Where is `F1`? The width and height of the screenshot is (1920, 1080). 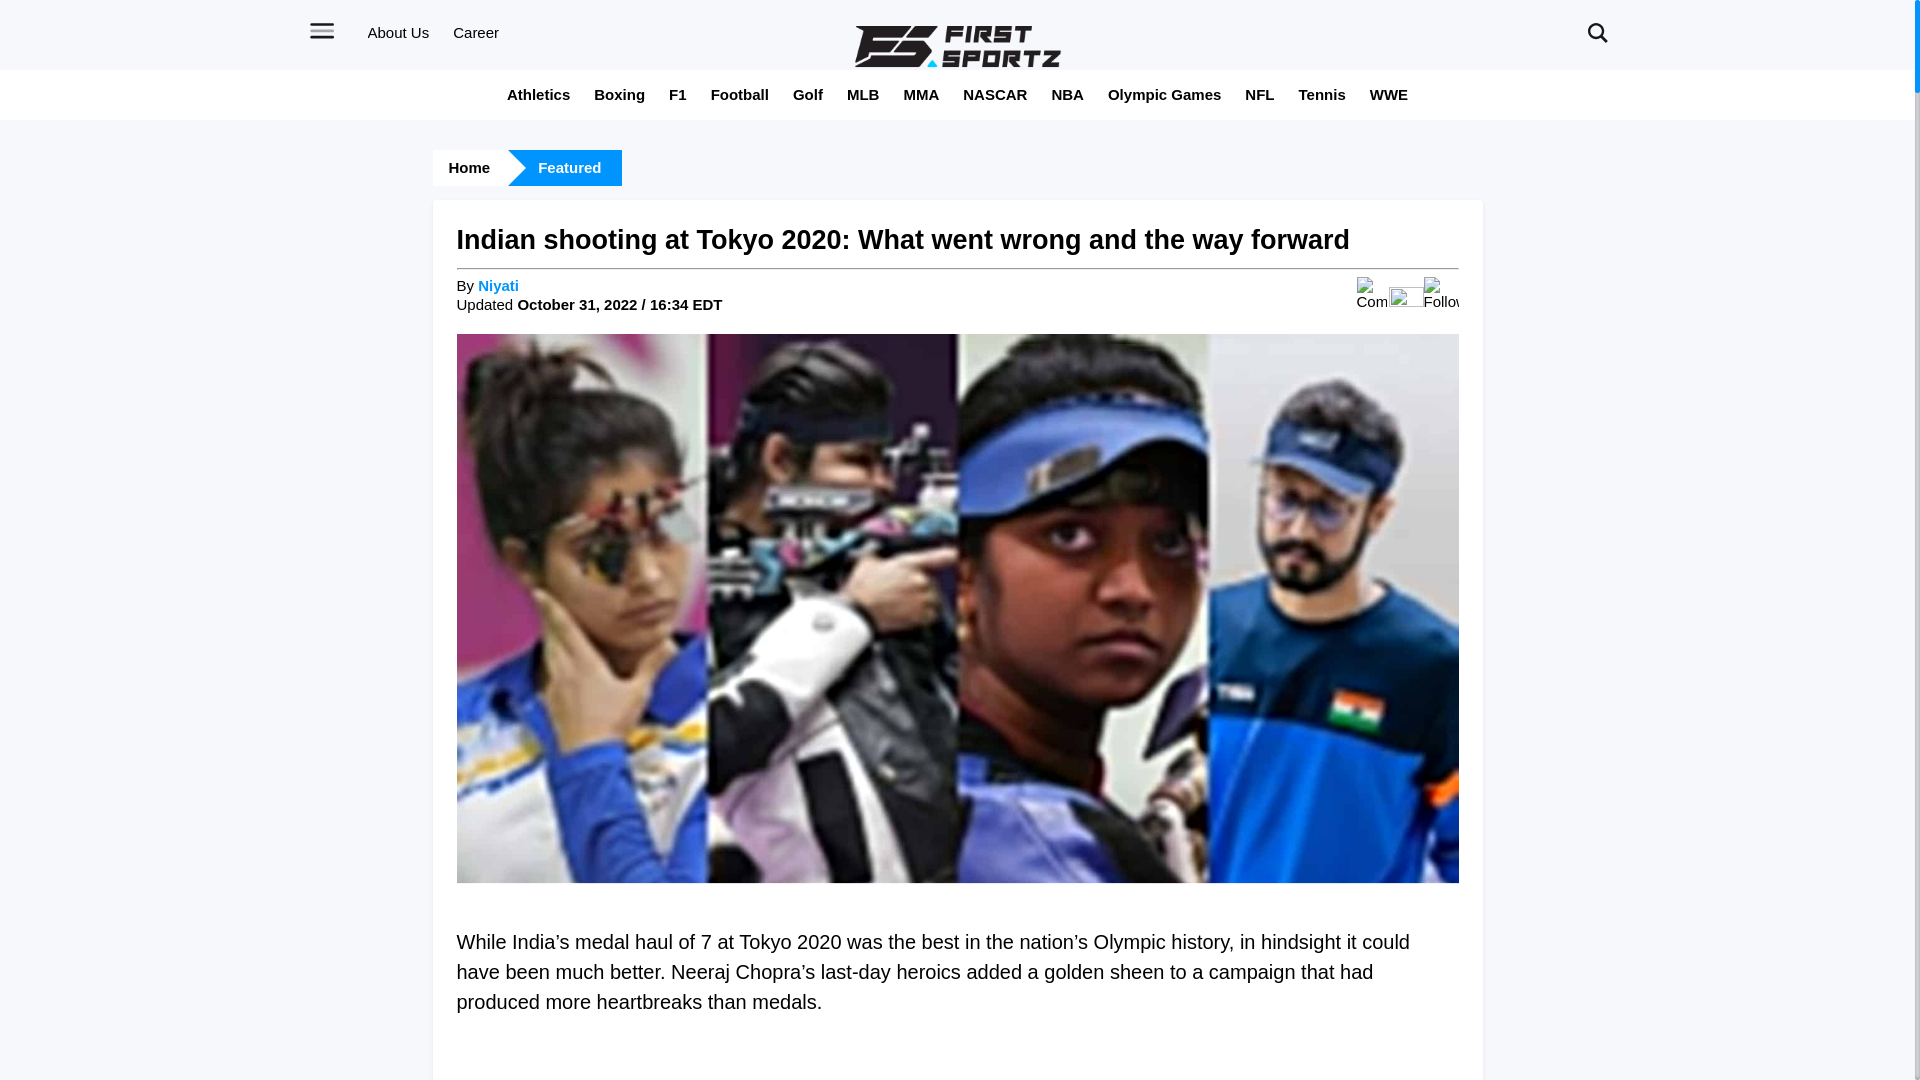
F1 is located at coordinates (678, 94).